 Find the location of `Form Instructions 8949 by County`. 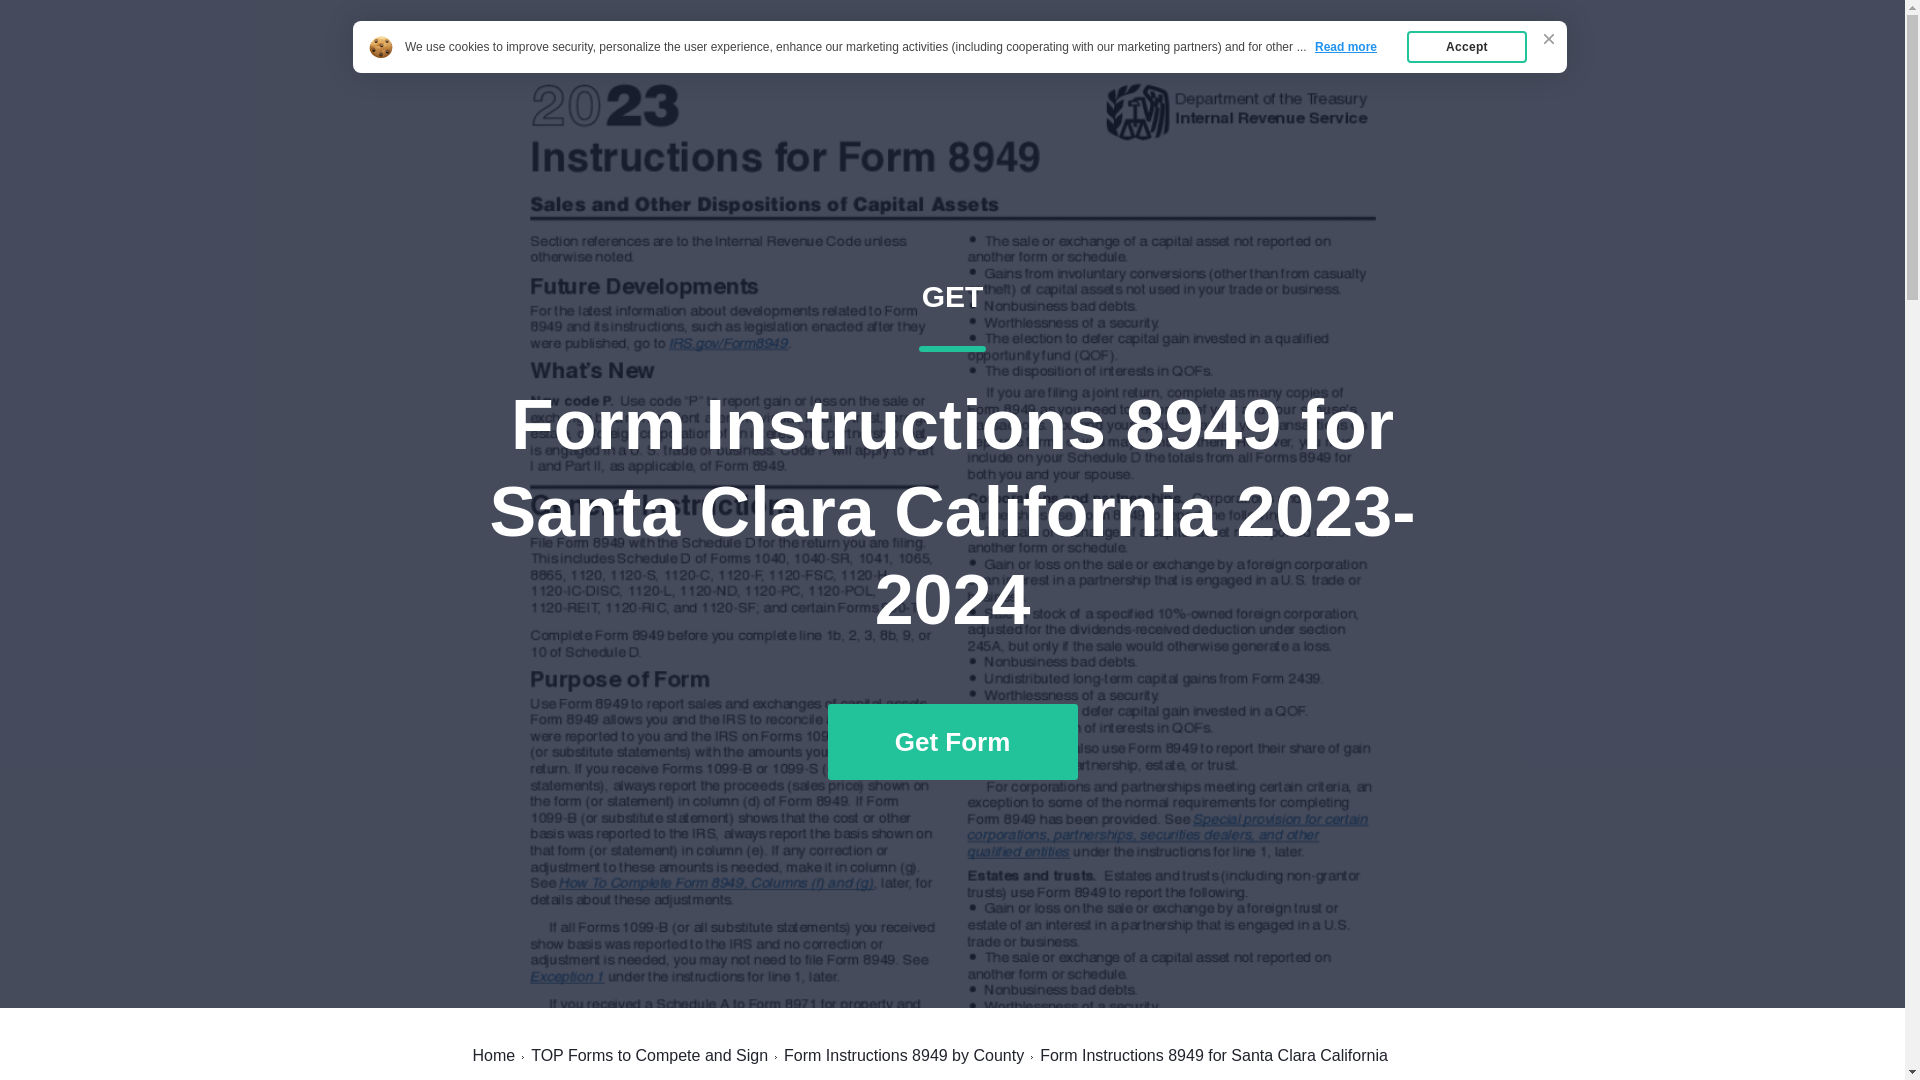

Form Instructions 8949 by County is located at coordinates (903, 1055).